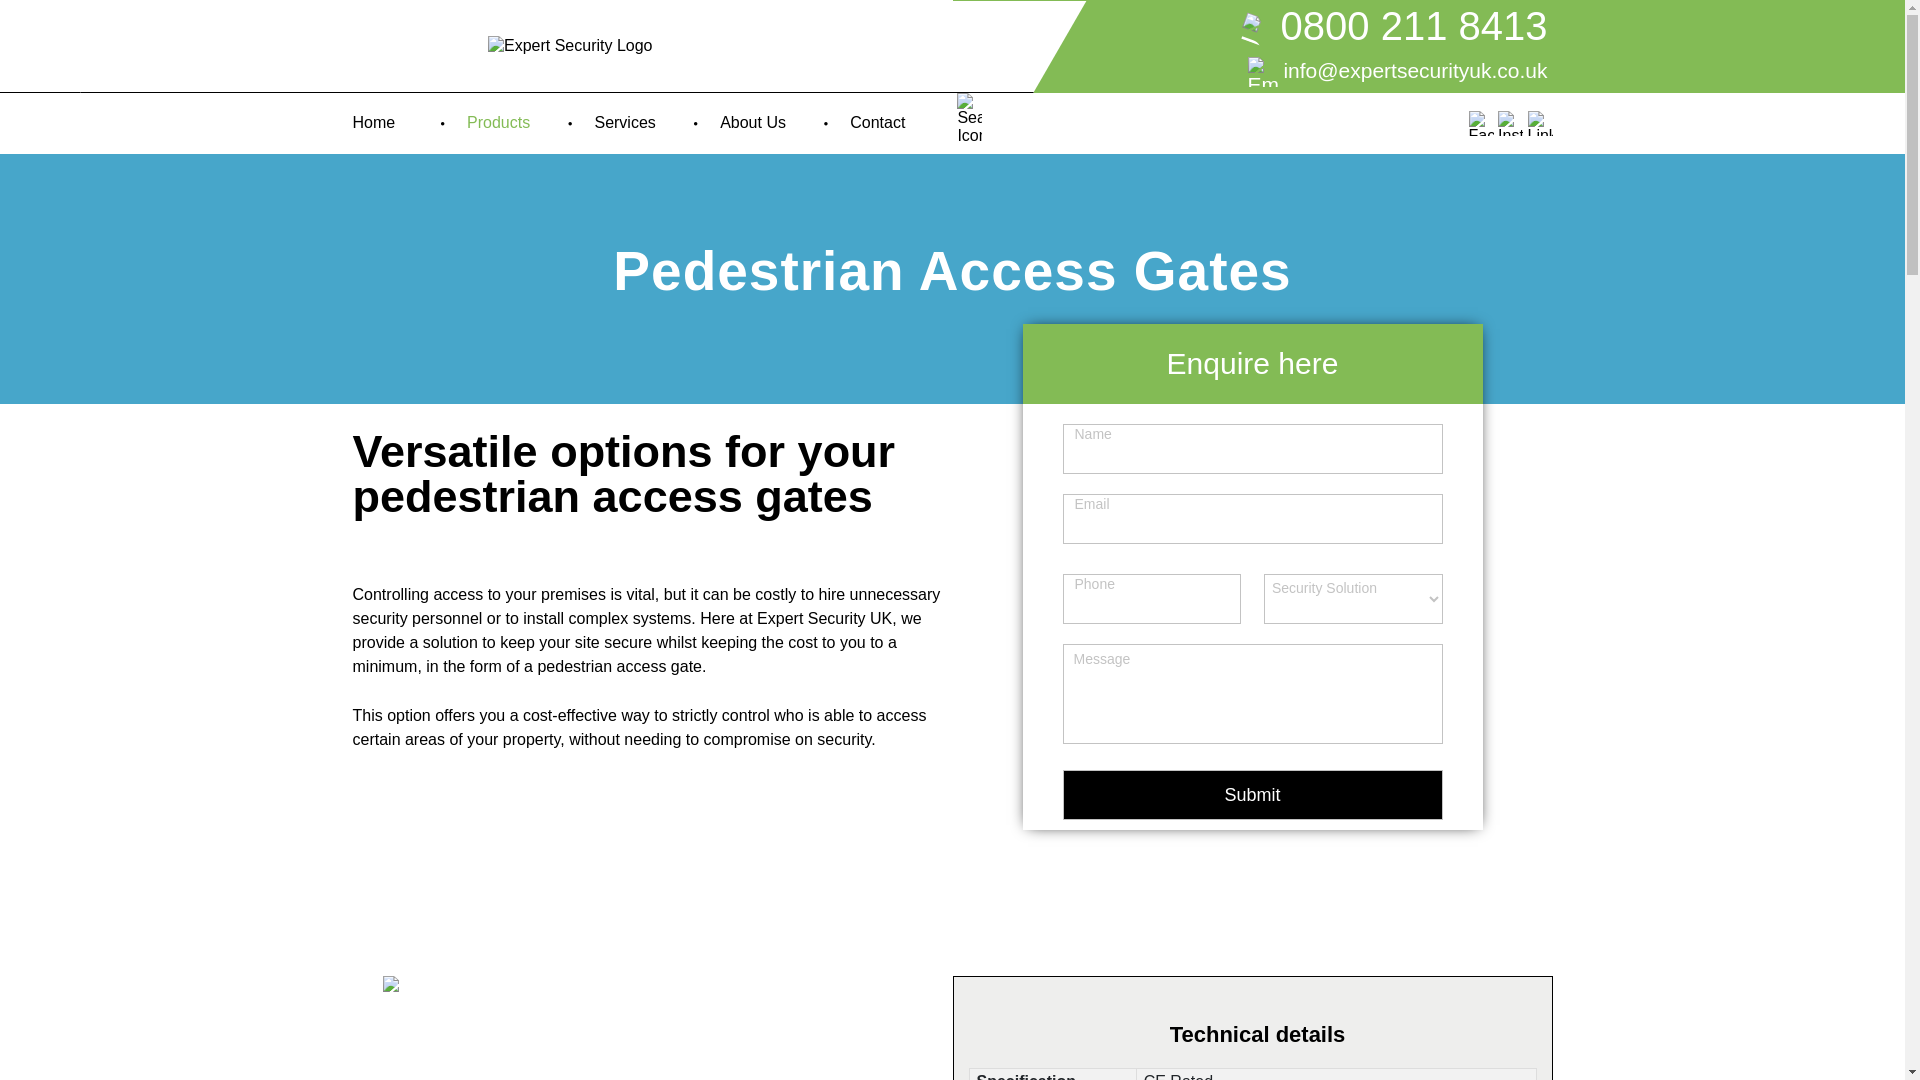  Describe the element at coordinates (1251, 794) in the screenshot. I see `Submit` at that location.